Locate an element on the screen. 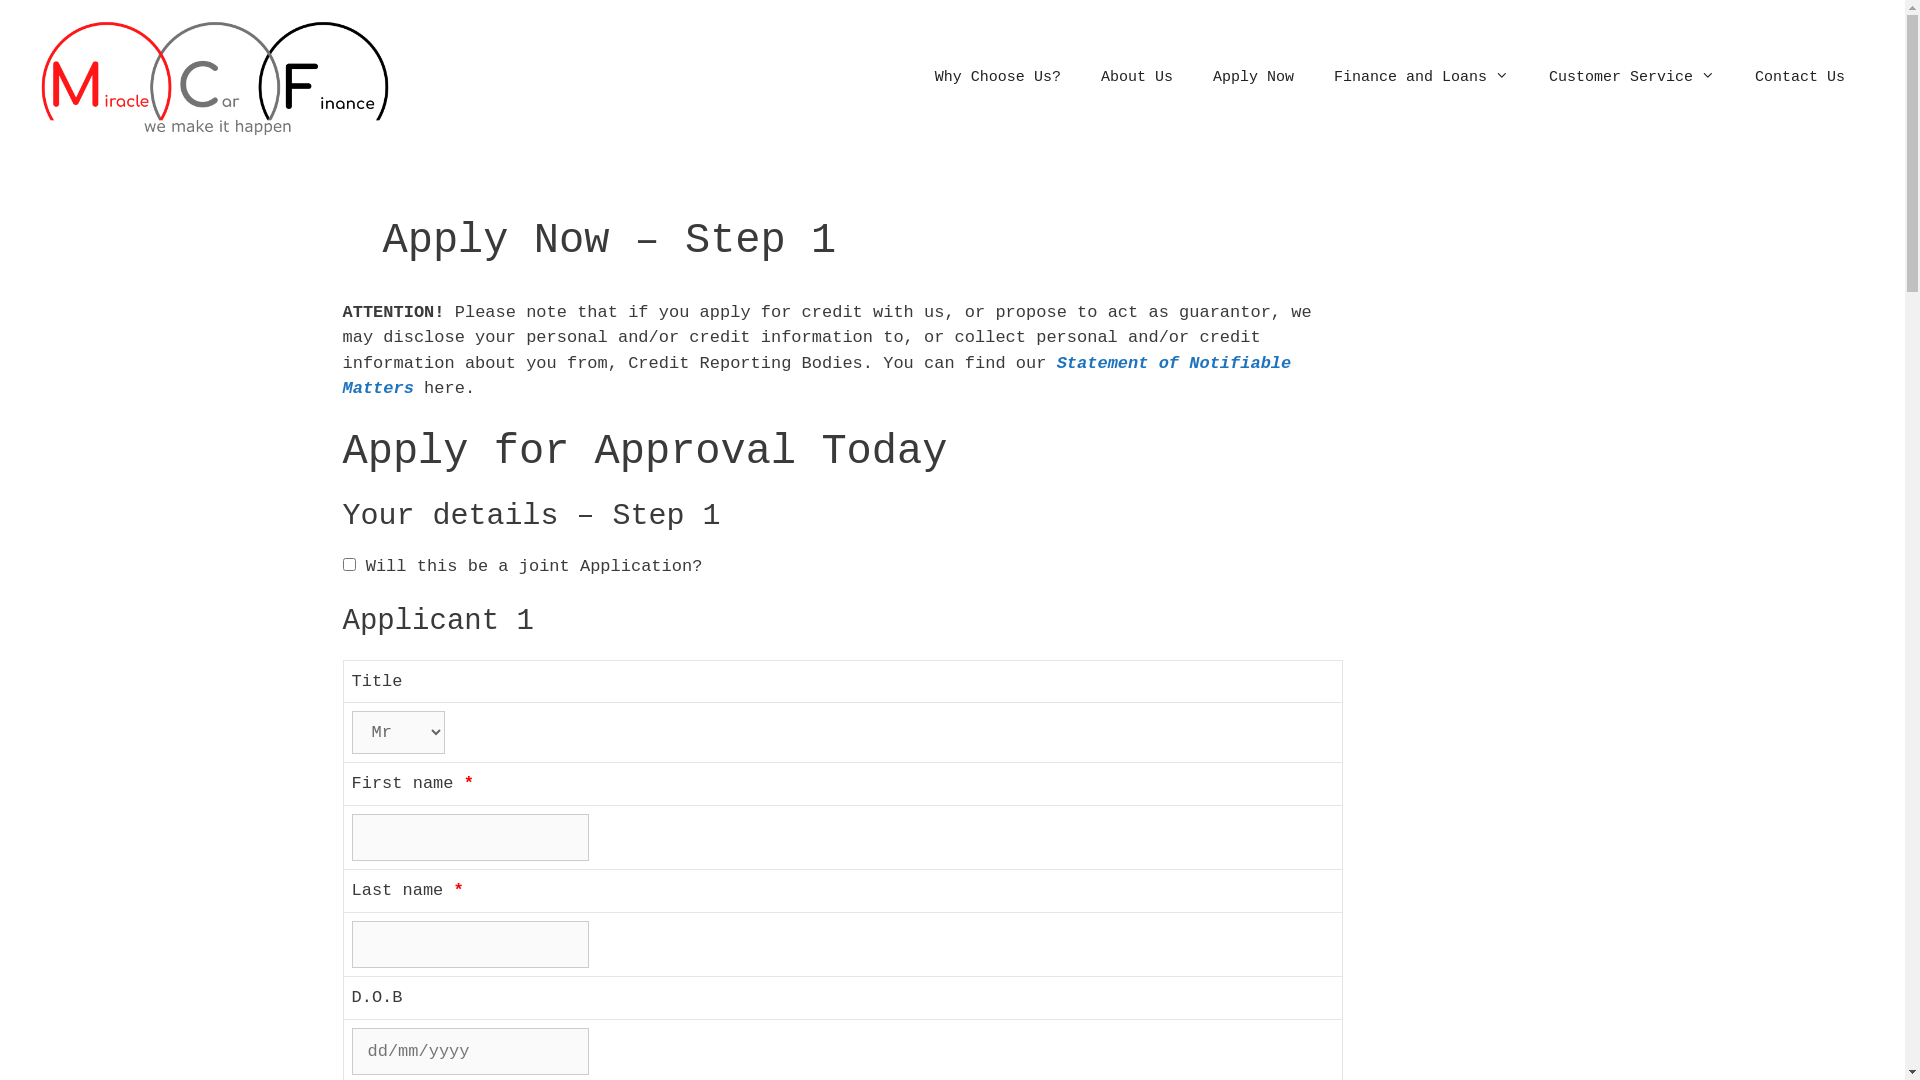  Finance and Loans is located at coordinates (1422, 78).